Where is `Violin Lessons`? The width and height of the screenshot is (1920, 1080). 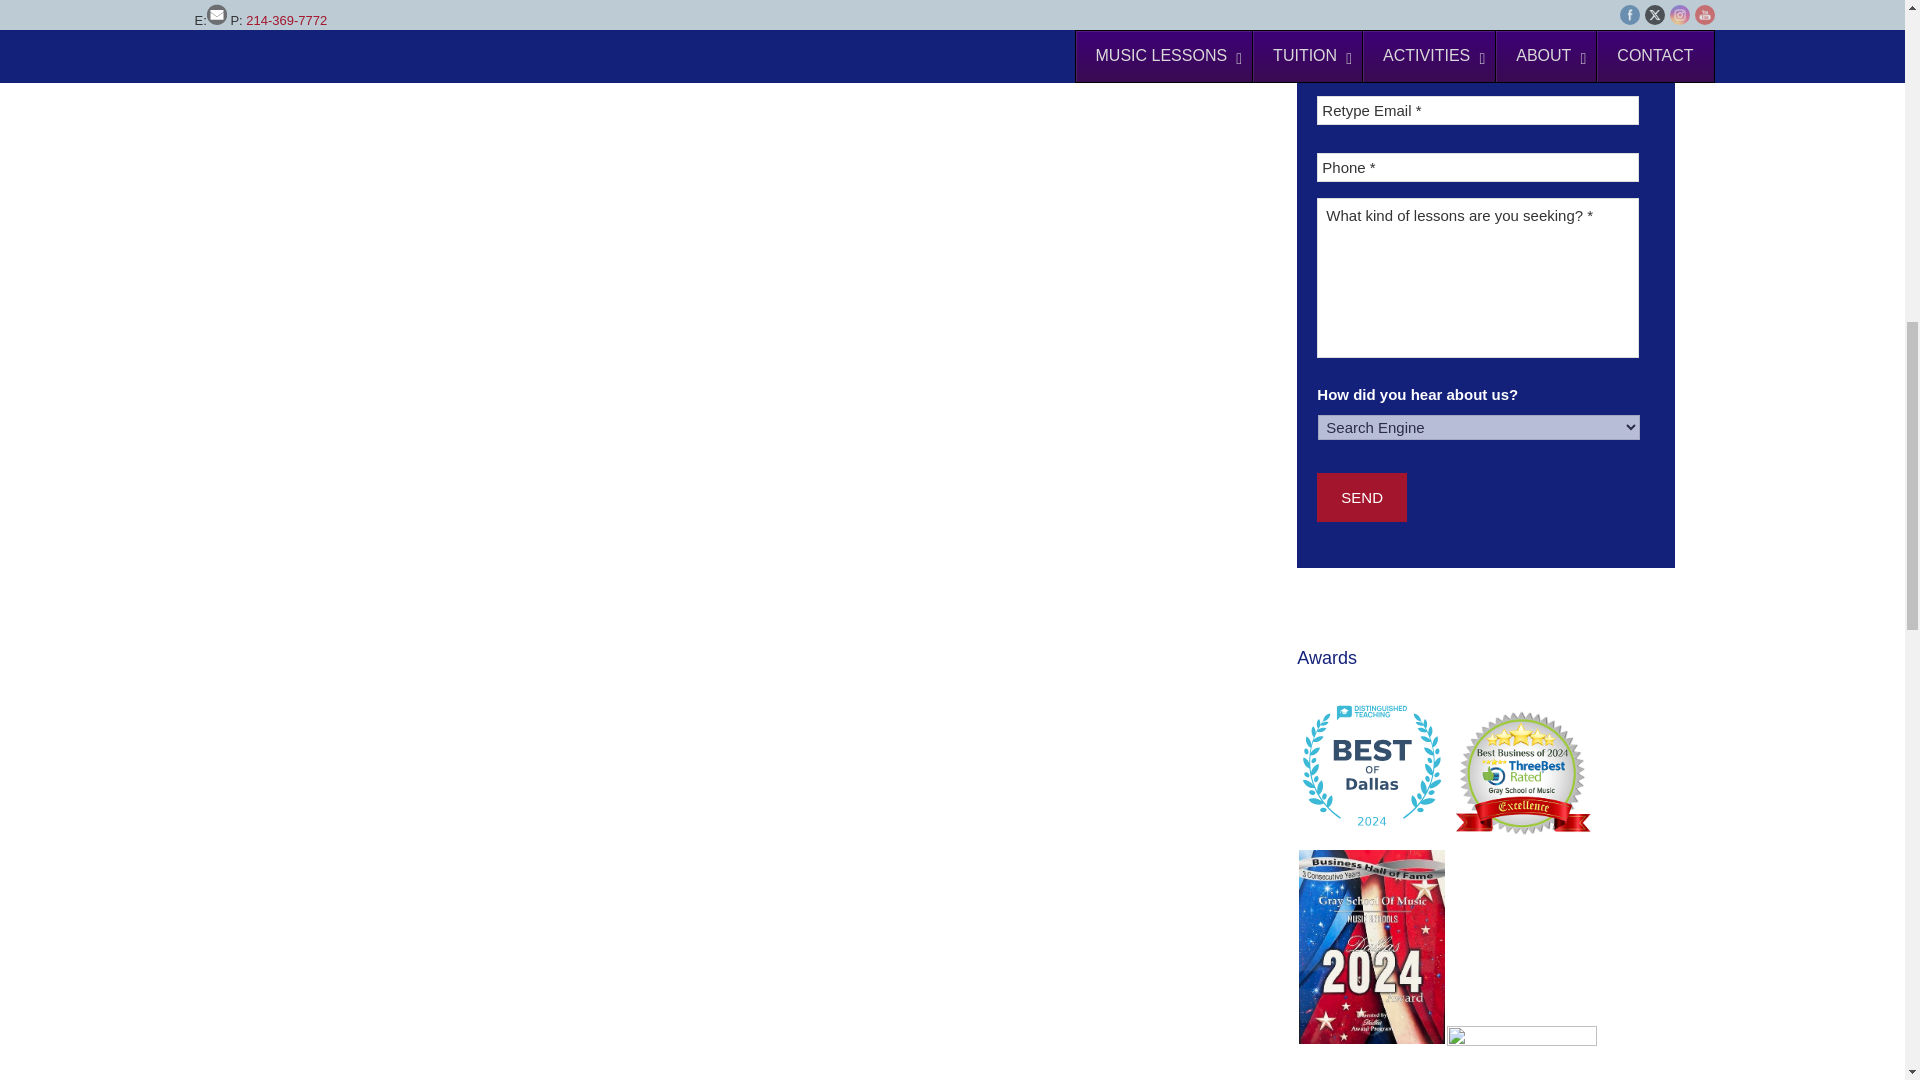 Violin Lessons is located at coordinates (709, 18).